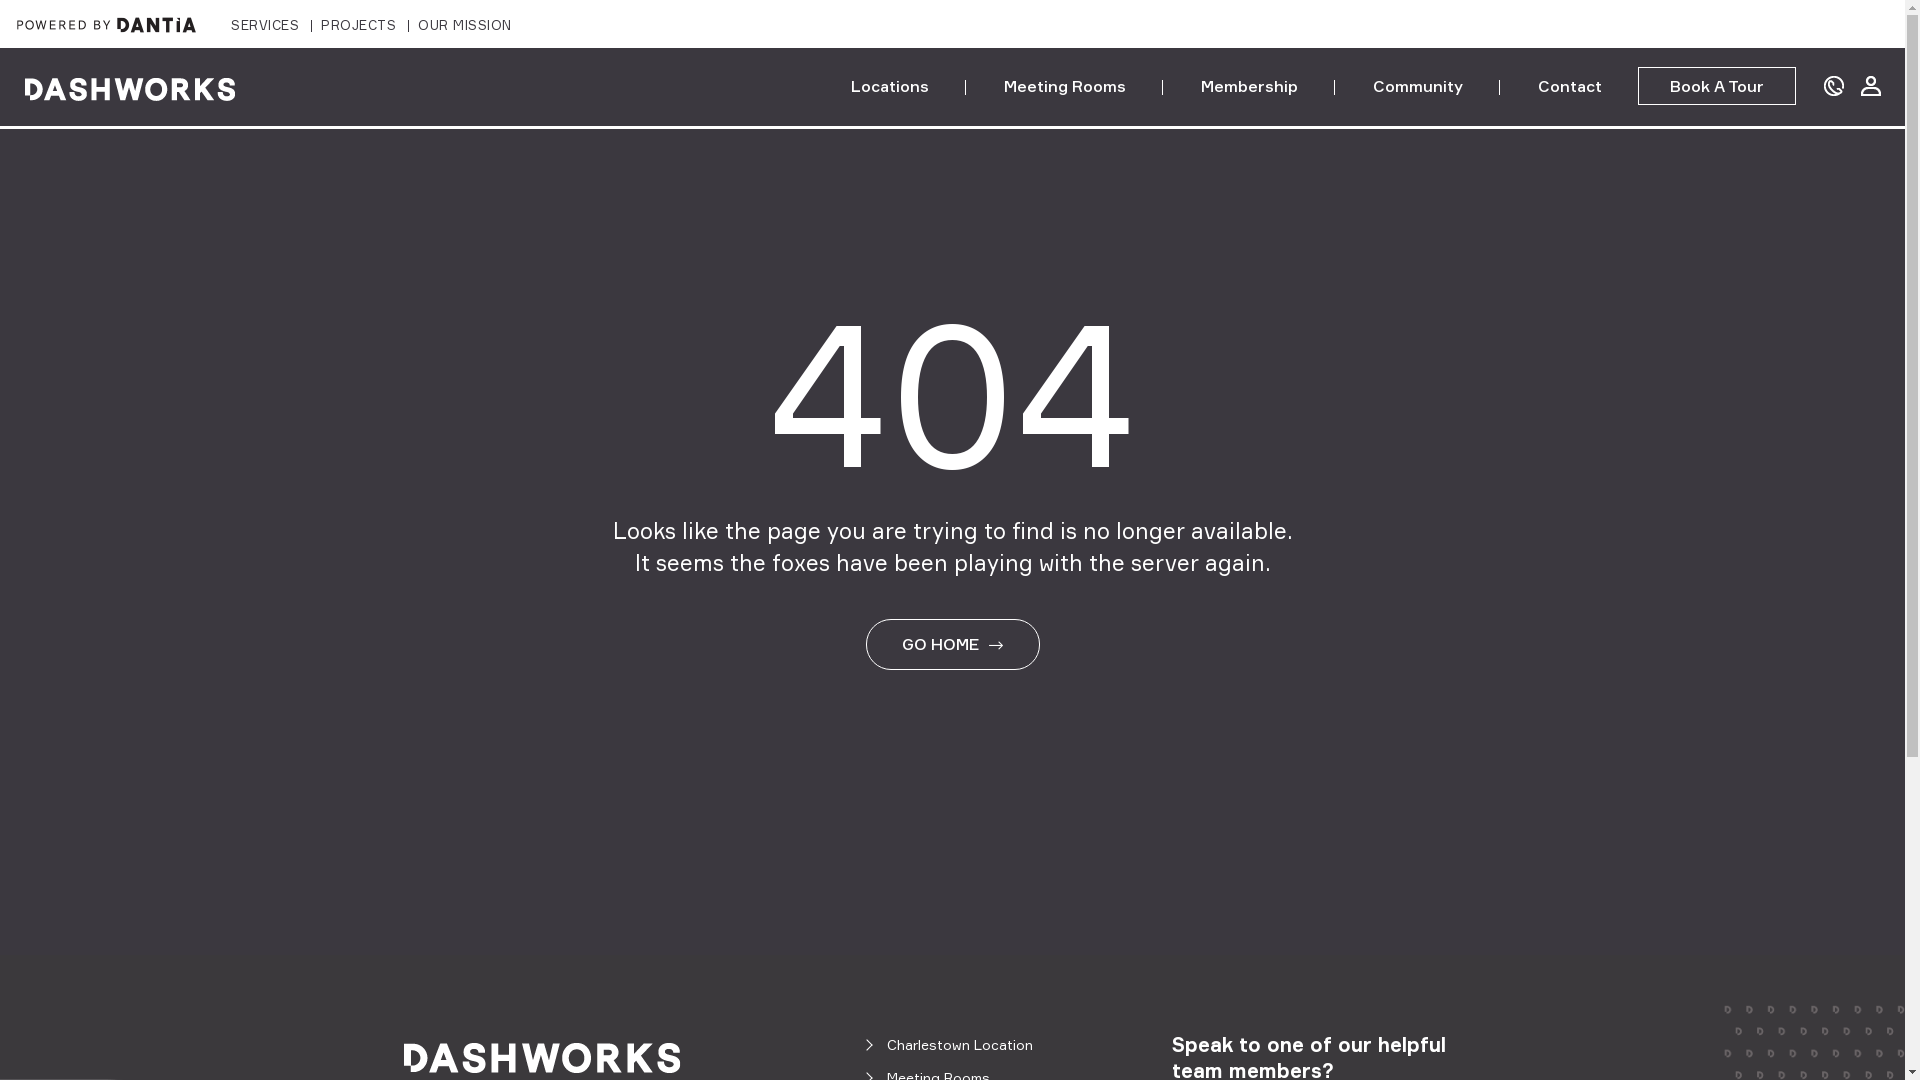  What do you see at coordinates (953, 644) in the screenshot?
I see `GO HOME` at bounding box center [953, 644].